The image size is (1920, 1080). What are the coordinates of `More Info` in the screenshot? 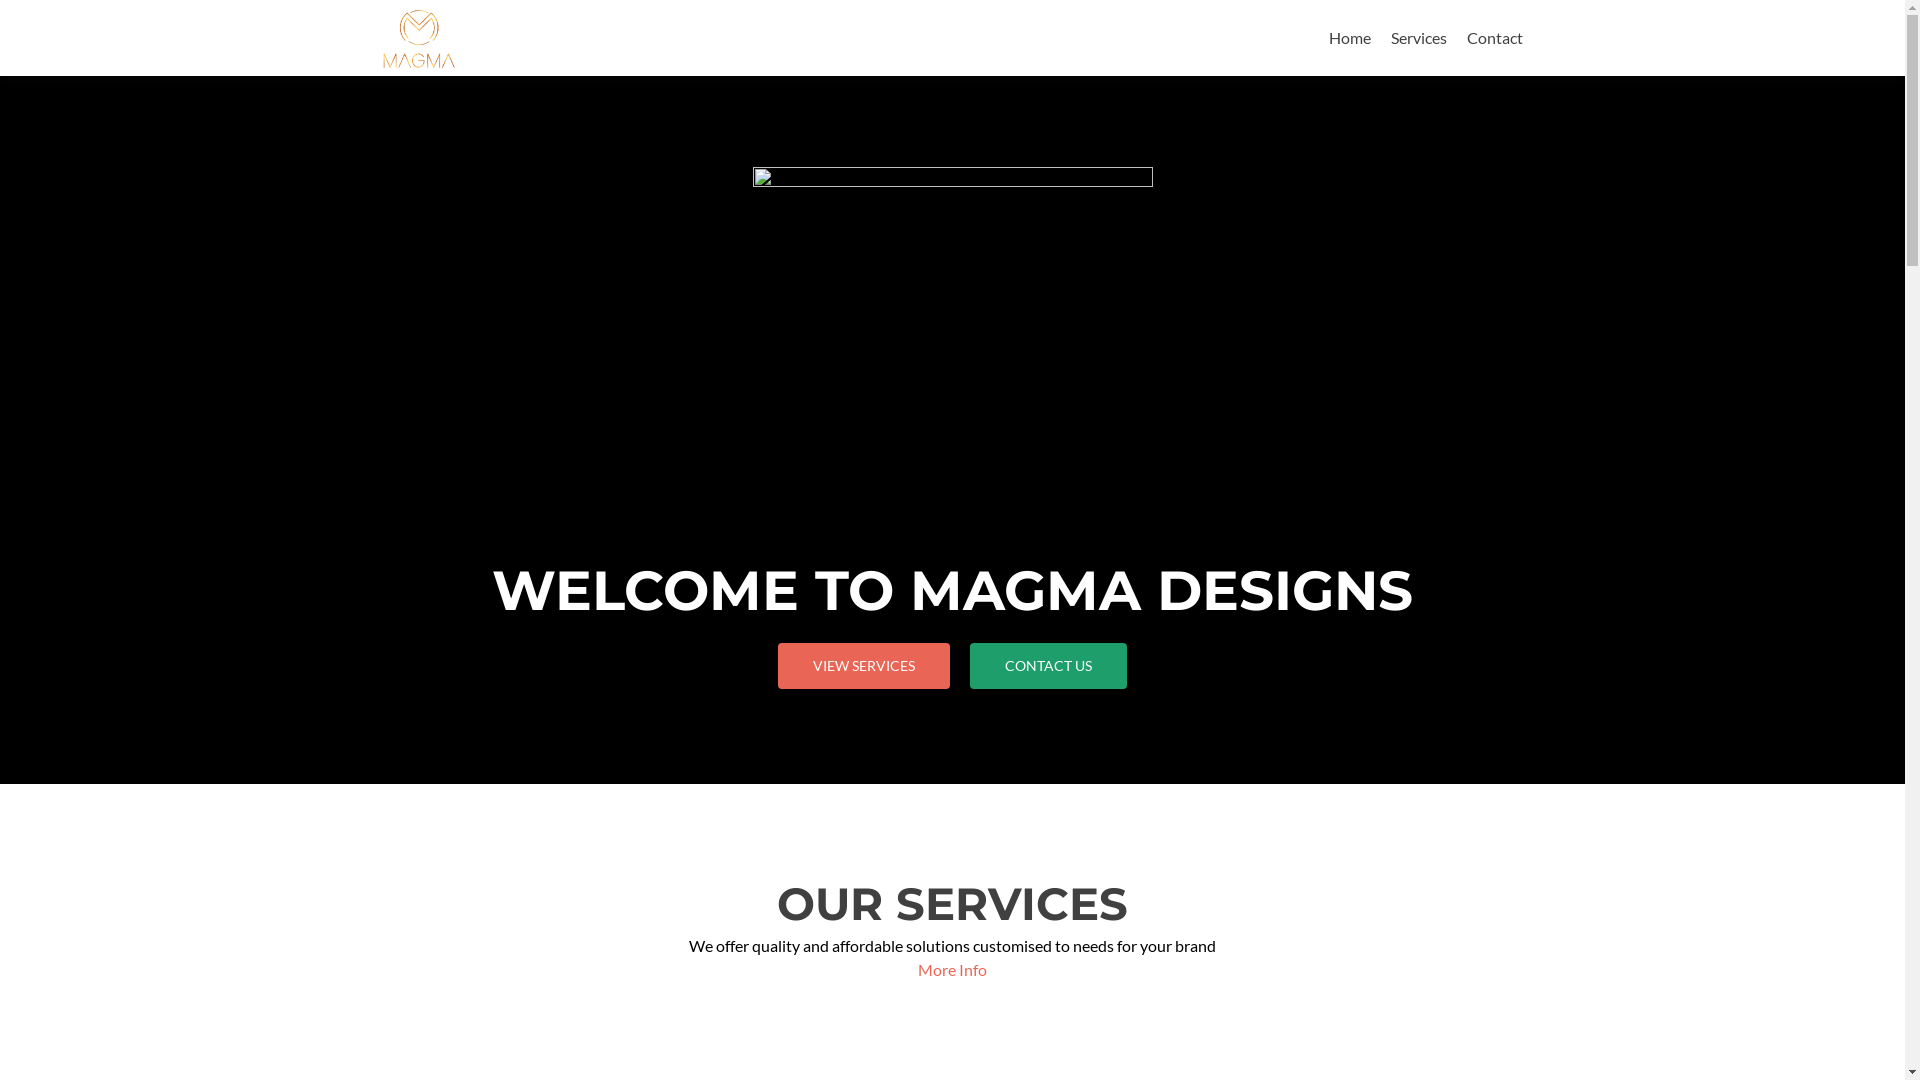 It's located at (952, 970).